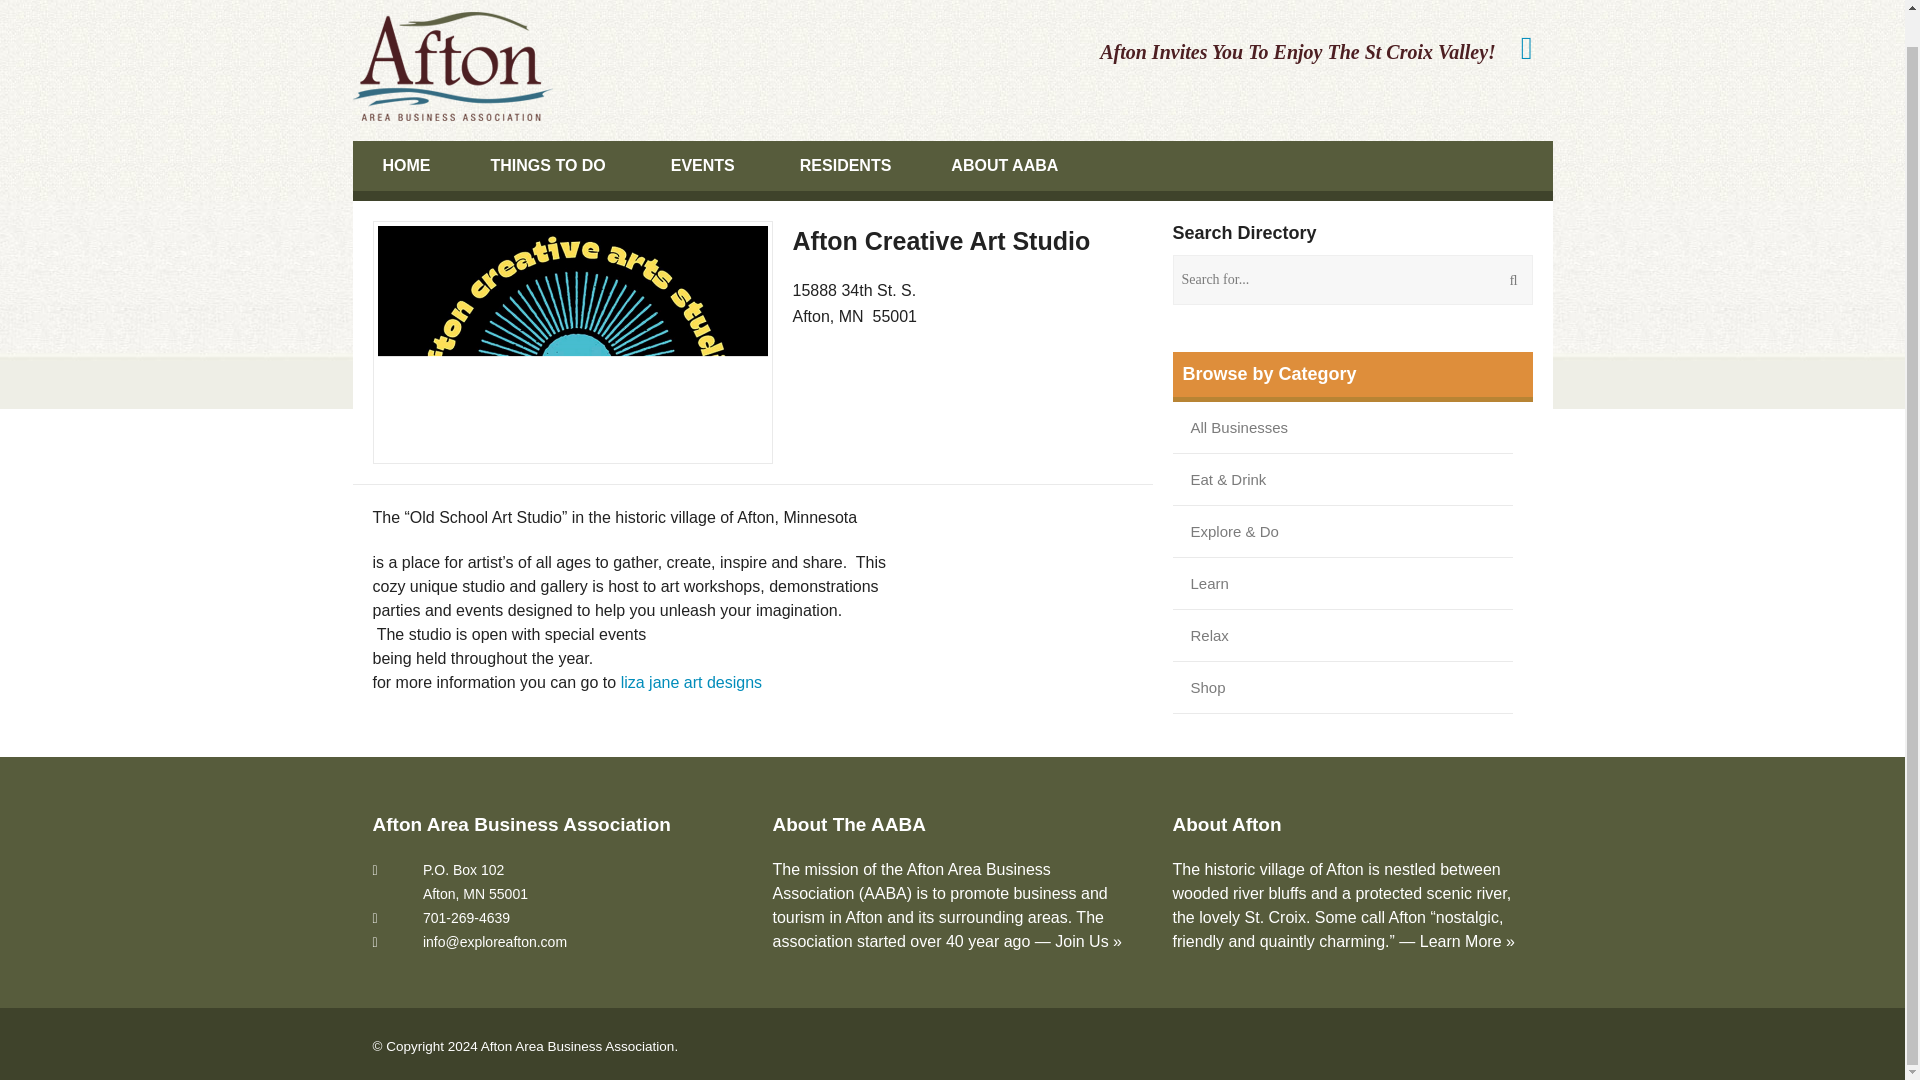 The width and height of the screenshot is (1920, 1080). What do you see at coordinates (406, 166) in the screenshot?
I see `HOME` at bounding box center [406, 166].